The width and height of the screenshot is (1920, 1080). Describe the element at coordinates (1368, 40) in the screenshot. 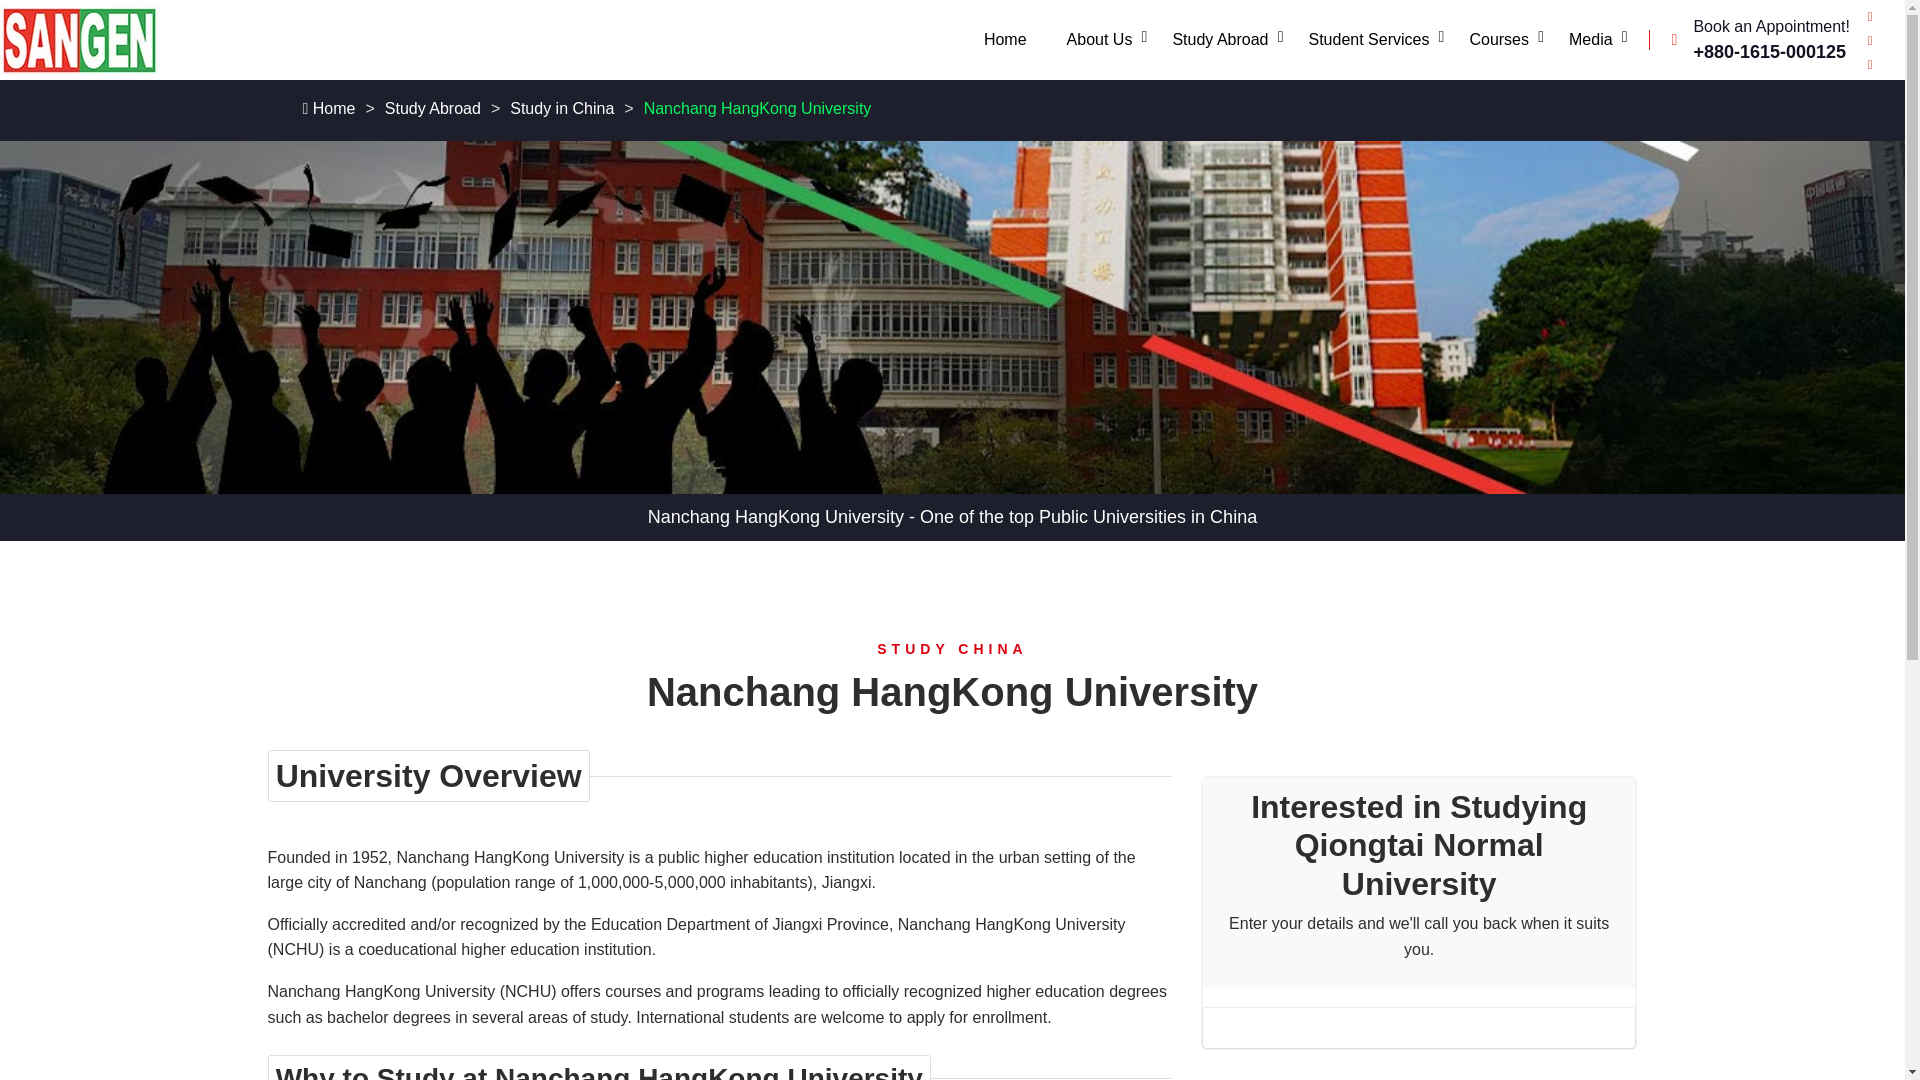

I see `Student Services` at that location.